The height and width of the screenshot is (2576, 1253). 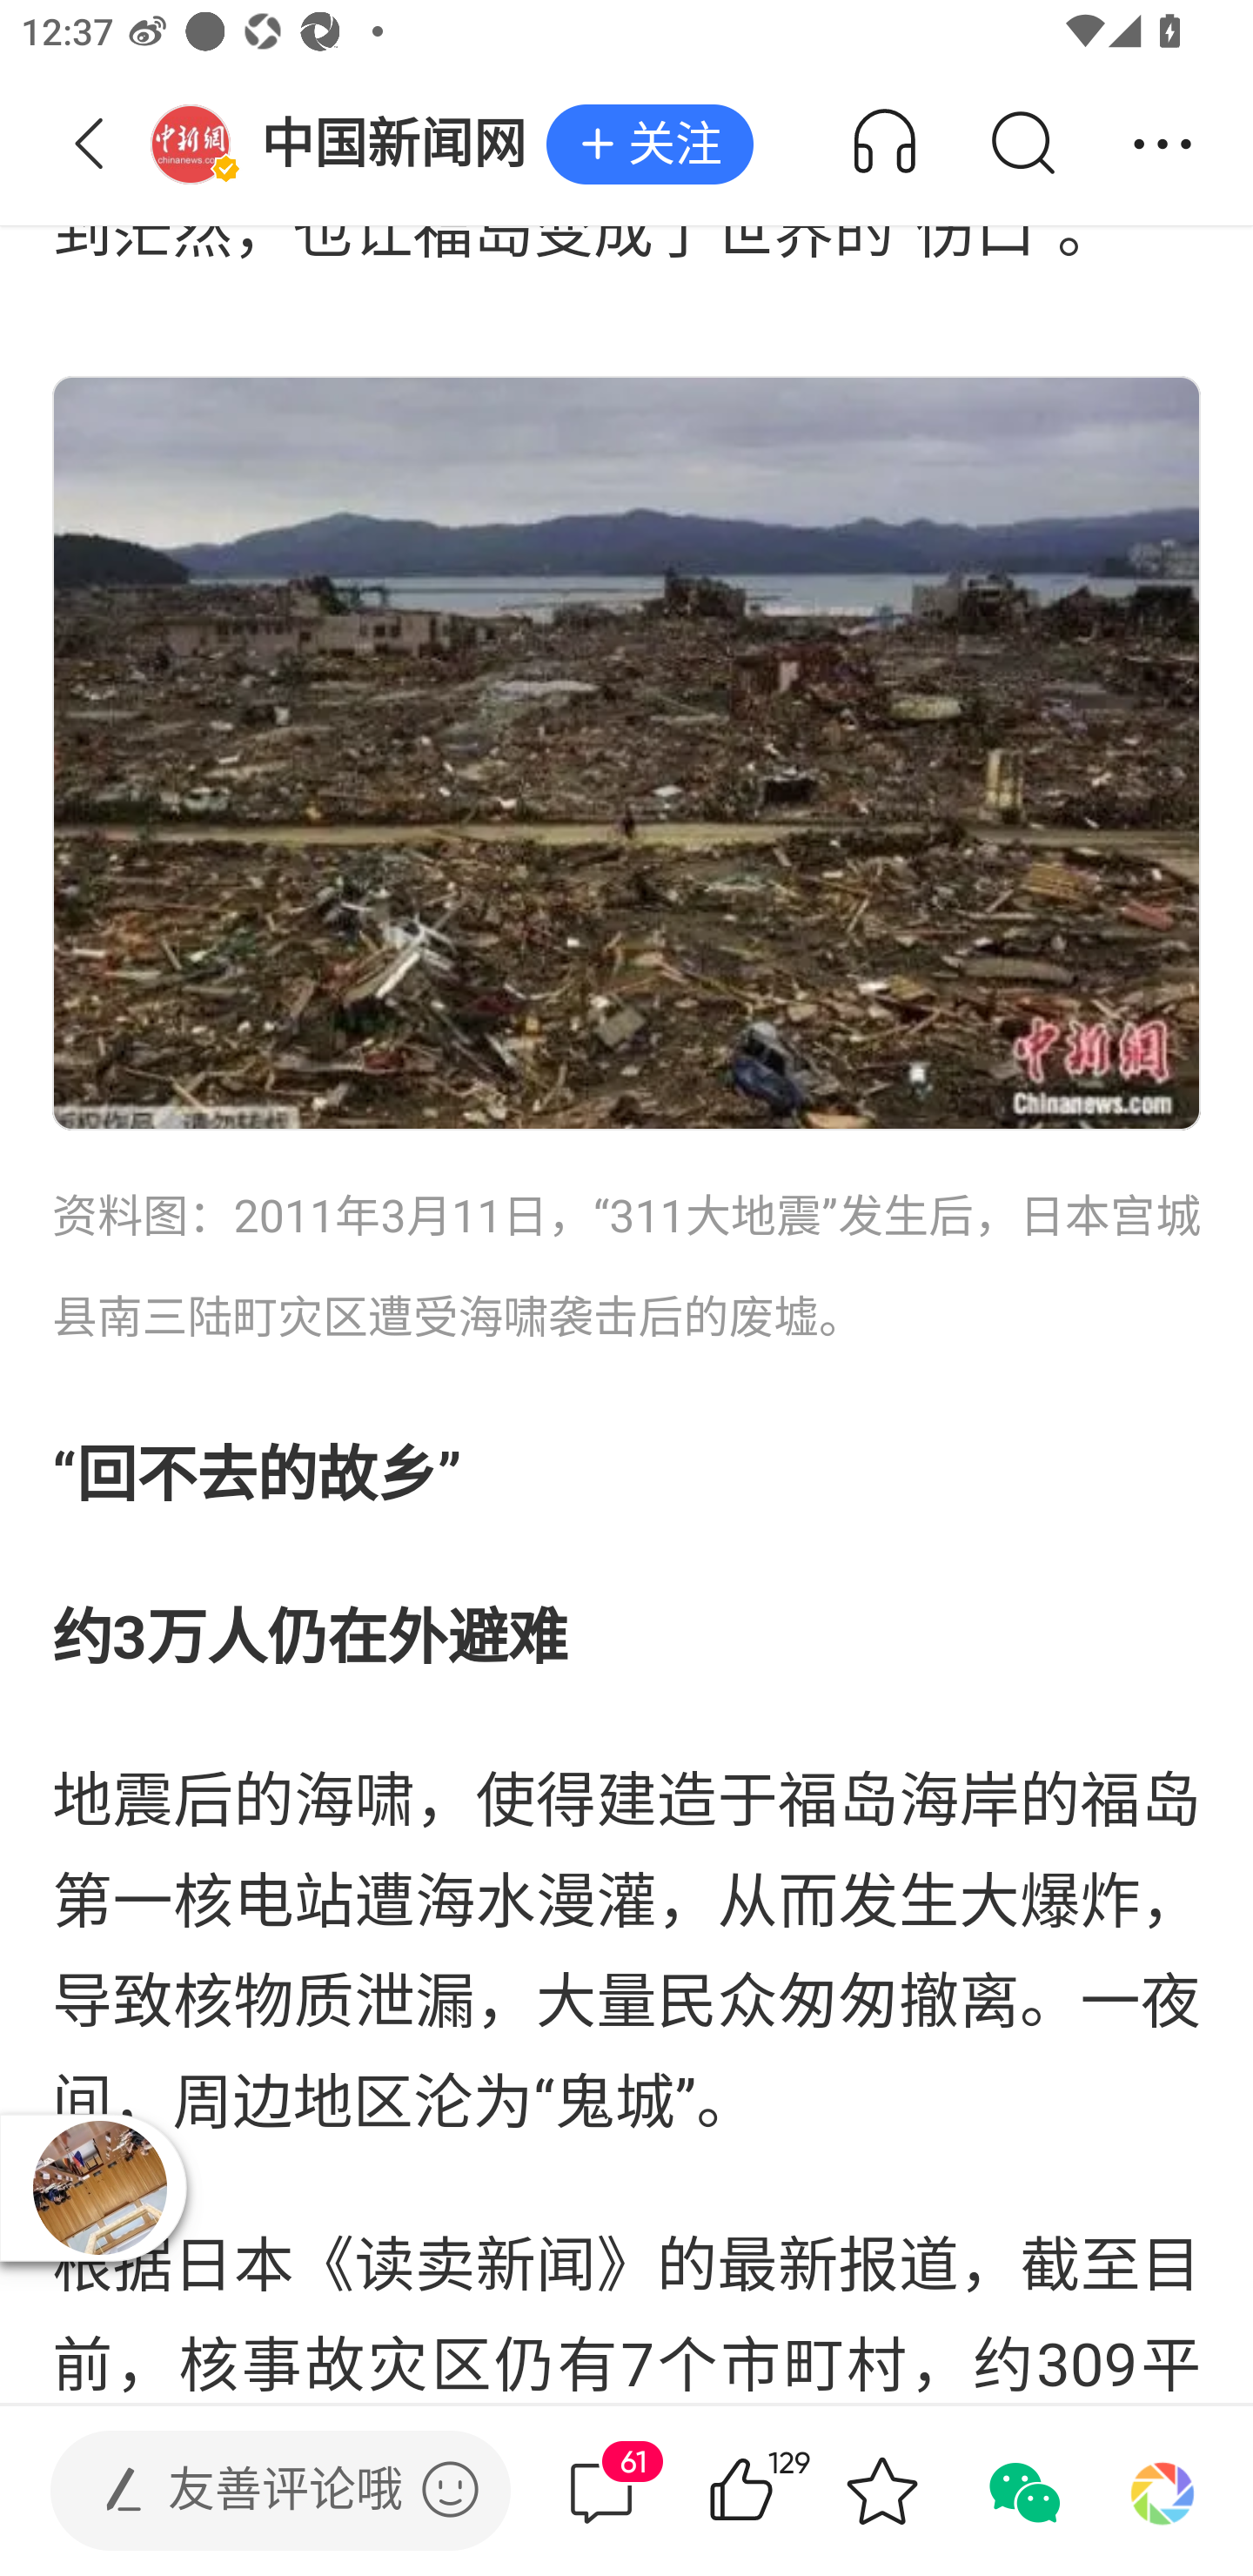 I want to click on 搜索 , so click(x=1022, y=144).